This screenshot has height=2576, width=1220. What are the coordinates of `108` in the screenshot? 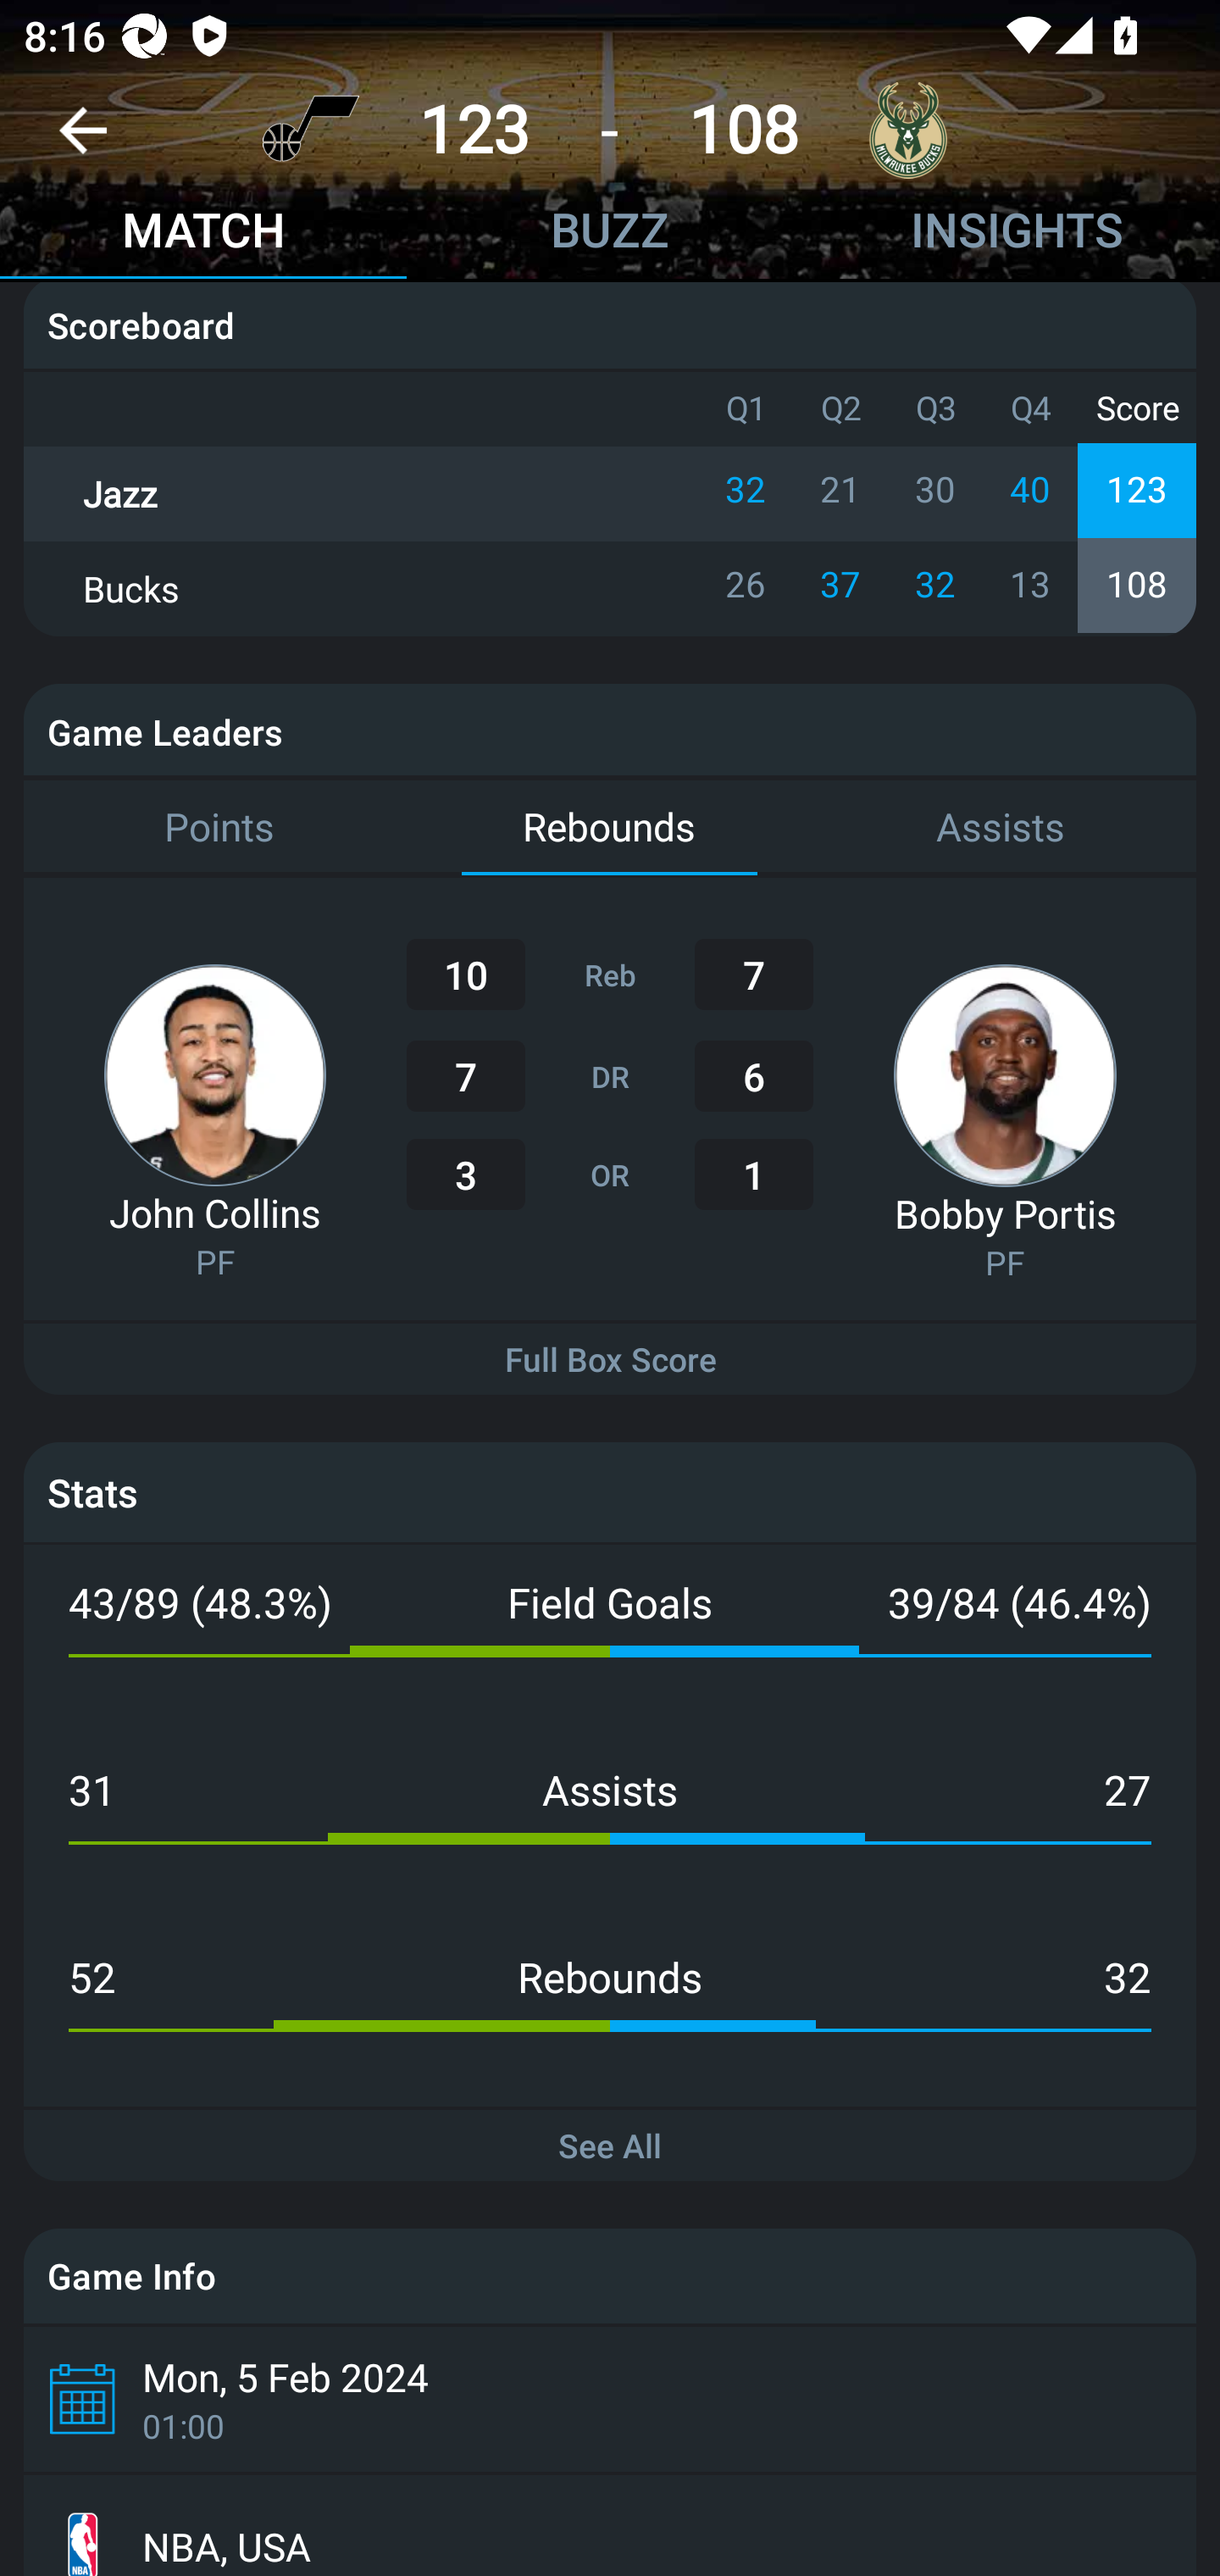 It's located at (744, 130).